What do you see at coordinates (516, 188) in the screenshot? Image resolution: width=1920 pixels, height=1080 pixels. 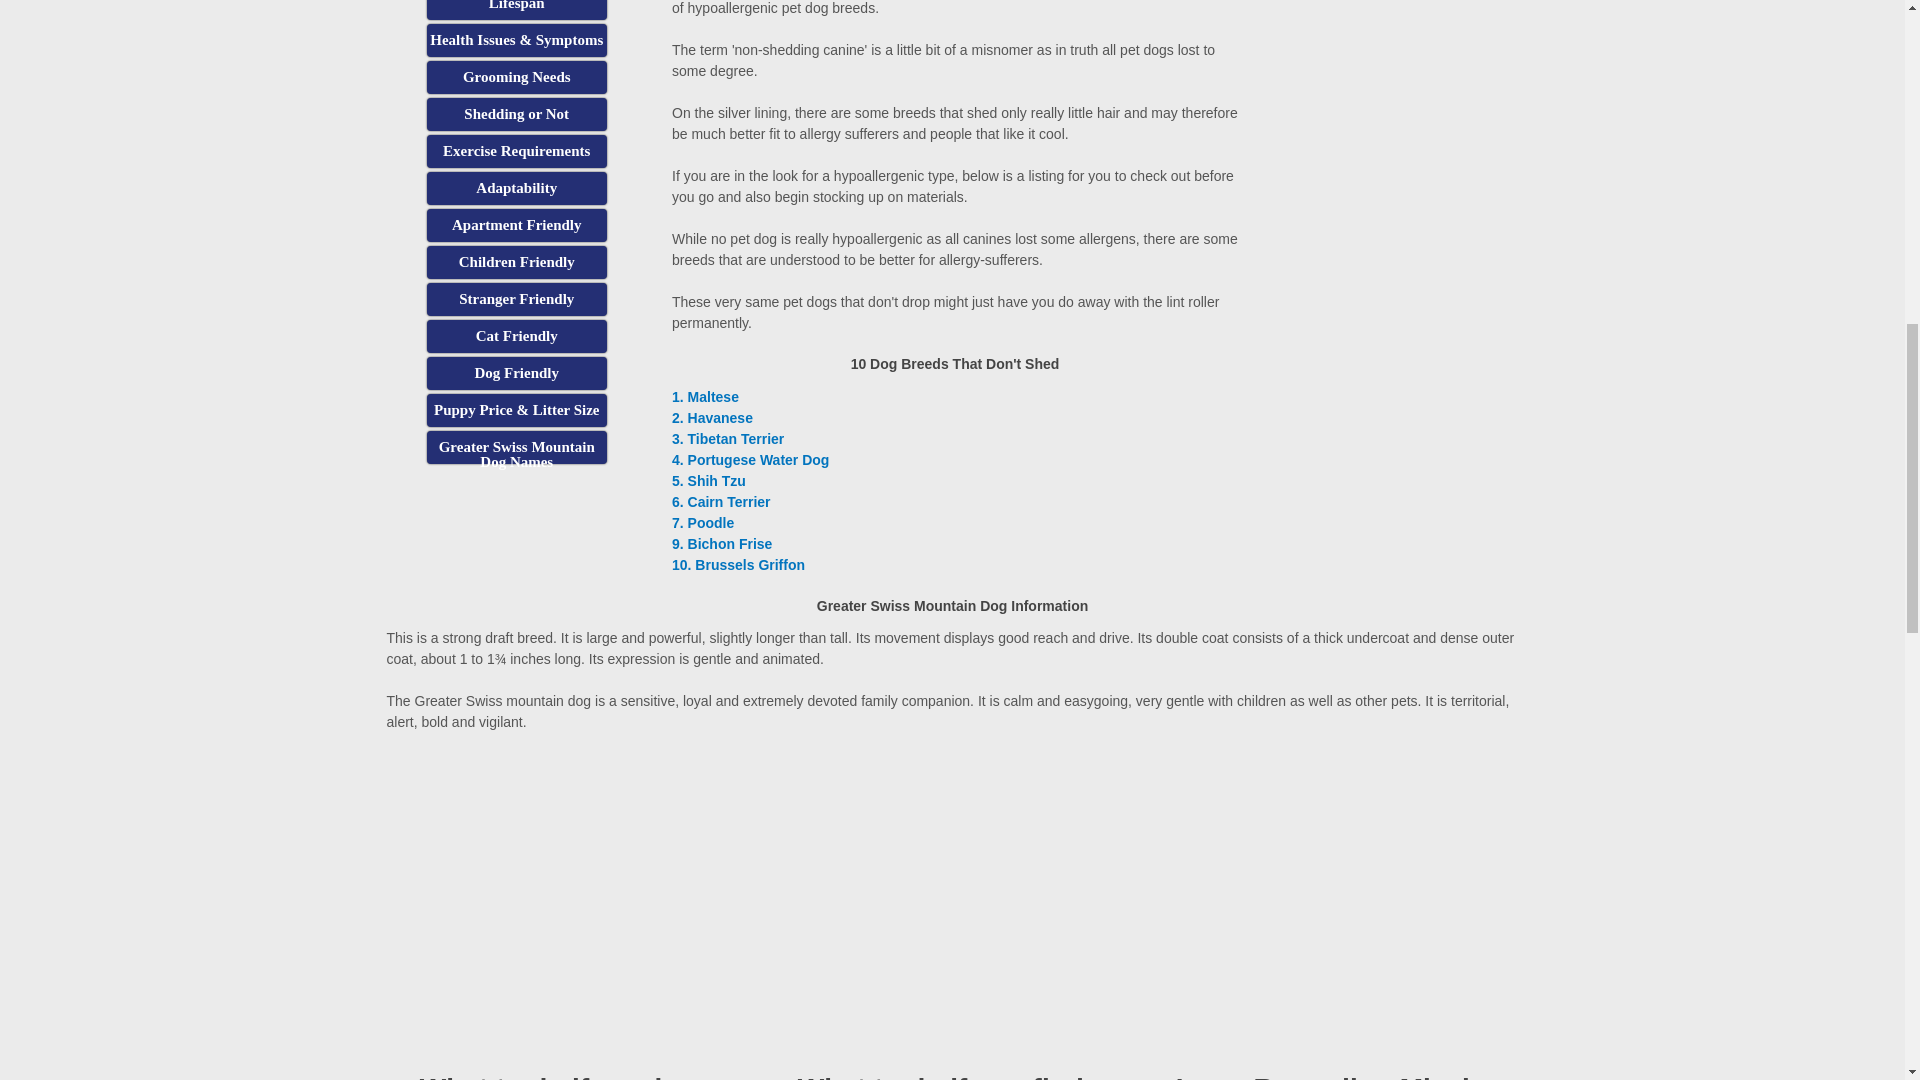 I see `Are Greater Swiss Mountain Dogs easy to adapt?` at bounding box center [516, 188].